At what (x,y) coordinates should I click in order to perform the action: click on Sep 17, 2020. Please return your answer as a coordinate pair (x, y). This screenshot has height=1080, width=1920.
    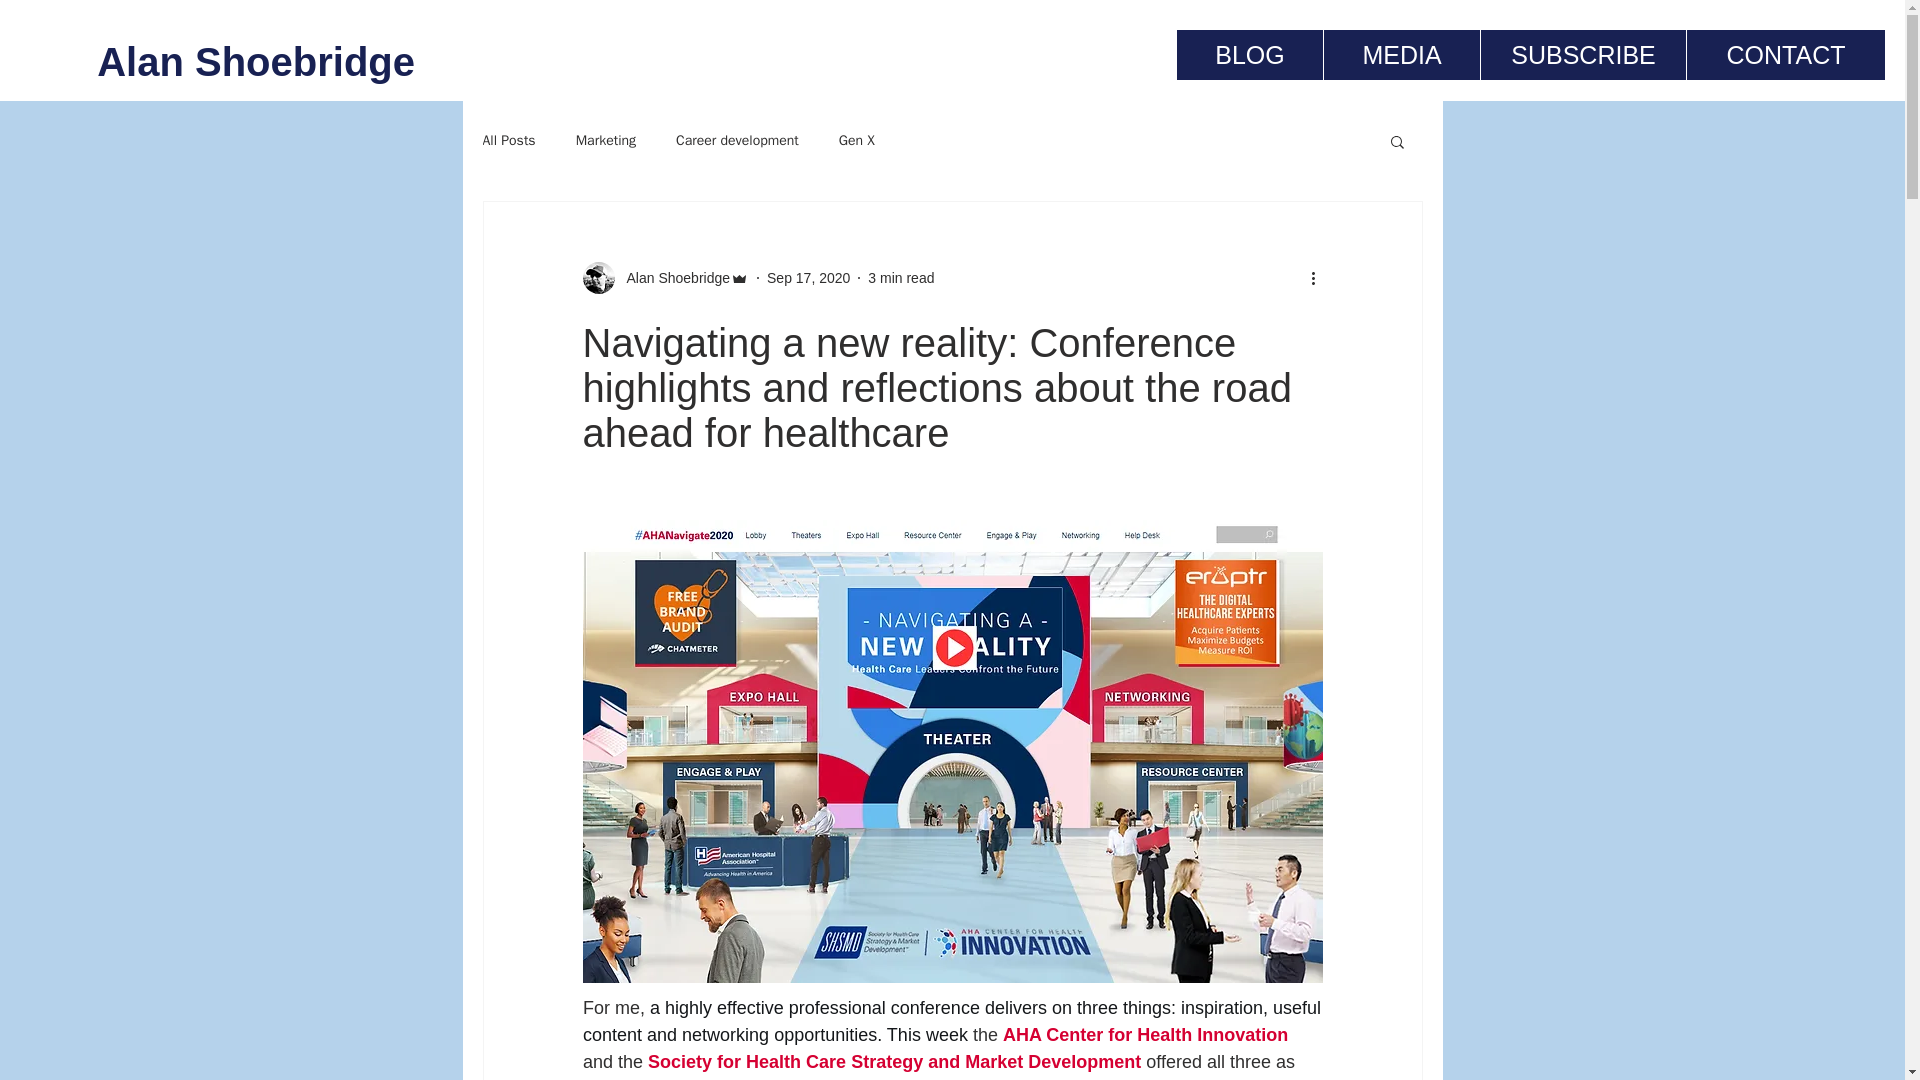
    Looking at the image, I should click on (808, 278).